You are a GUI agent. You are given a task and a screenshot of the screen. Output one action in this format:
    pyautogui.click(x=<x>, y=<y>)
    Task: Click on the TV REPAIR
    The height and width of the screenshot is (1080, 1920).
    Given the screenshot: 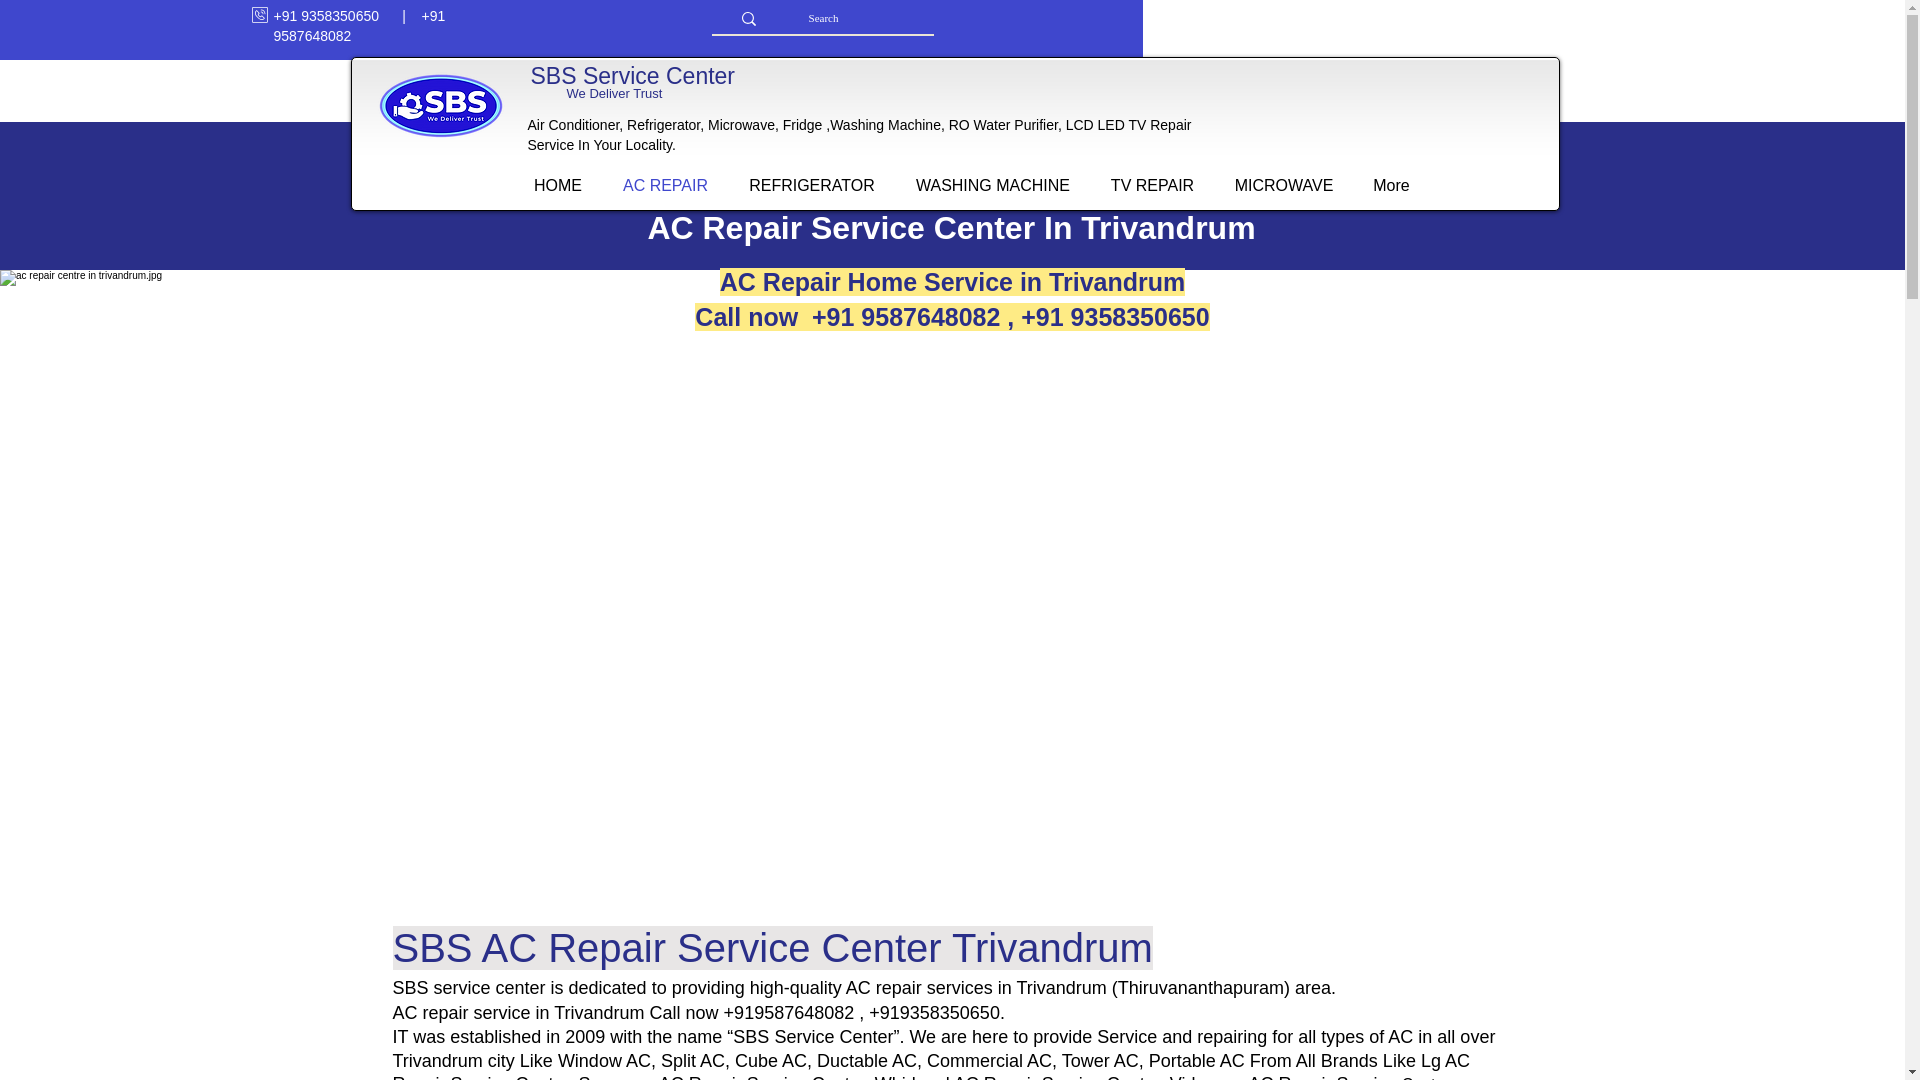 What is the action you would take?
    pyautogui.click(x=1152, y=185)
    